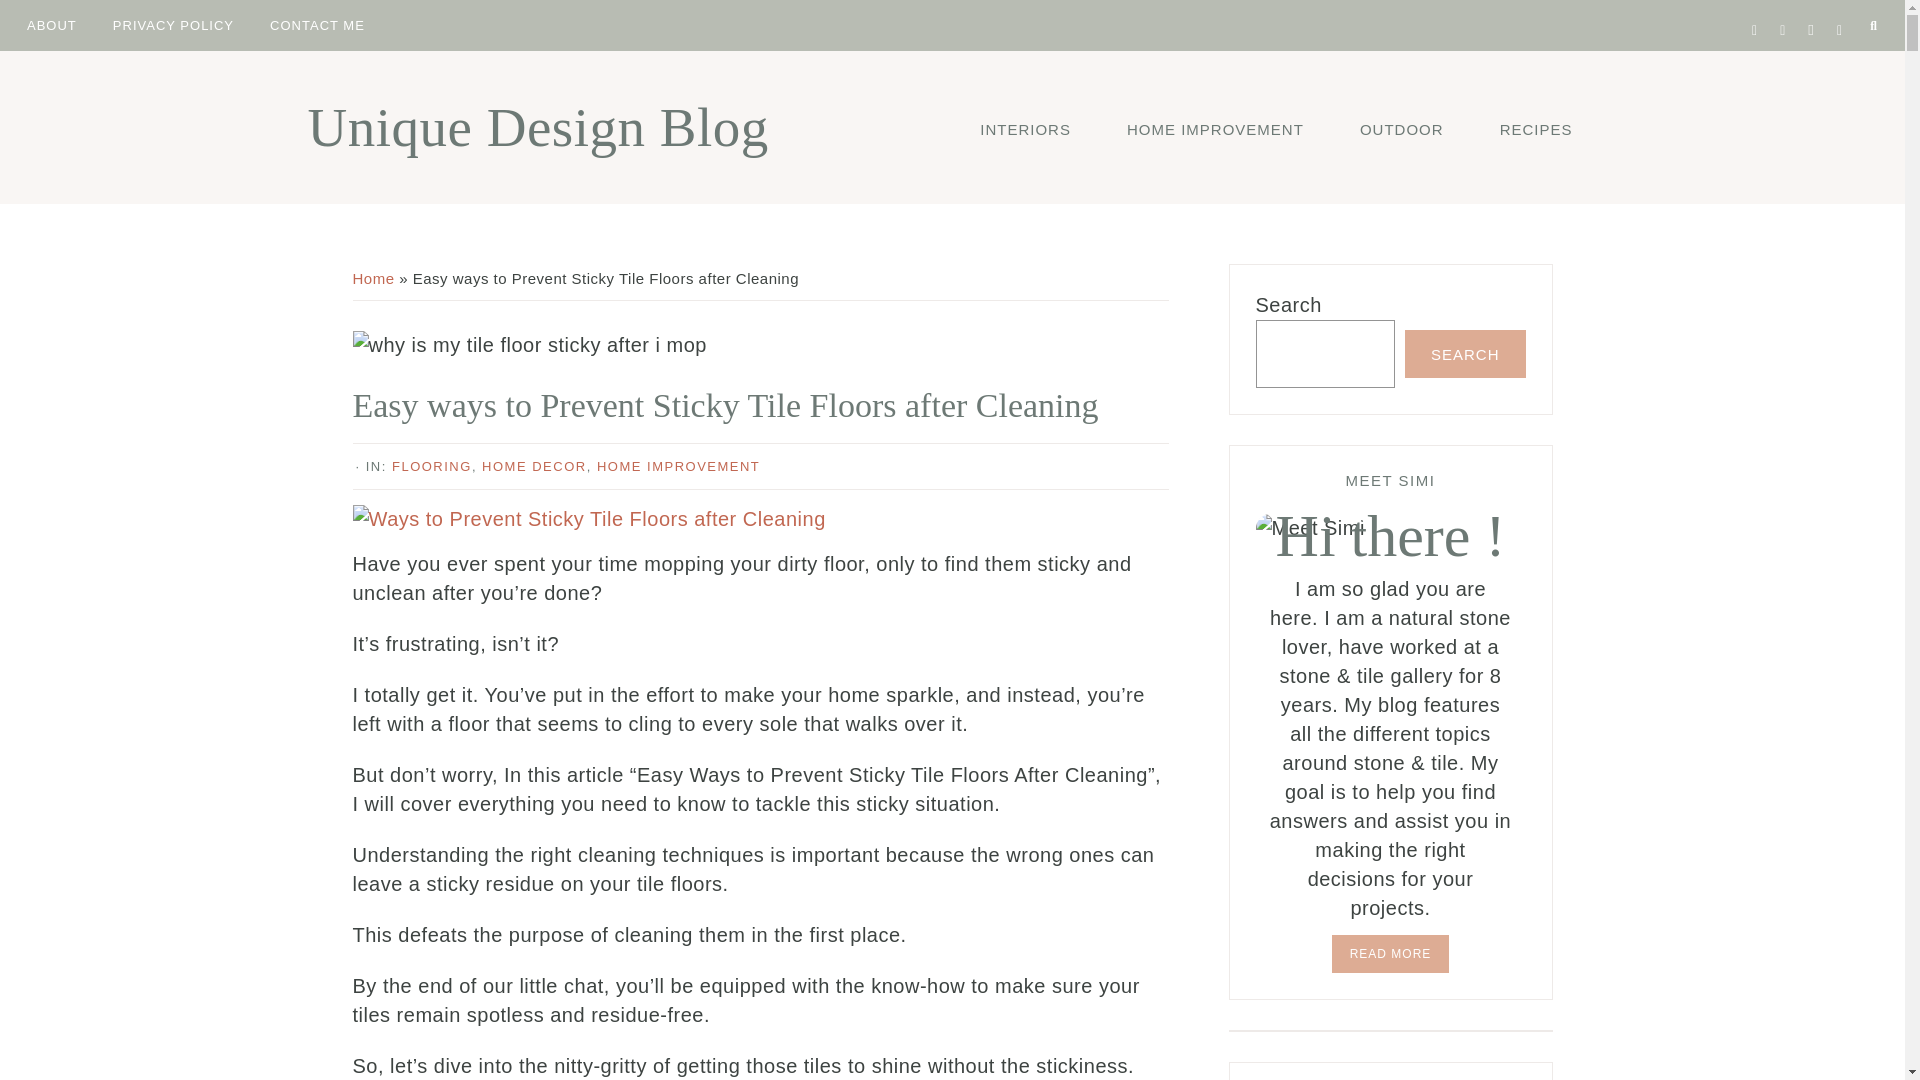 This screenshot has height=1080, width=1920. Describe the element at coordinates (1401, 128) in the screenshot. I see `OUTDOOR` at that location.